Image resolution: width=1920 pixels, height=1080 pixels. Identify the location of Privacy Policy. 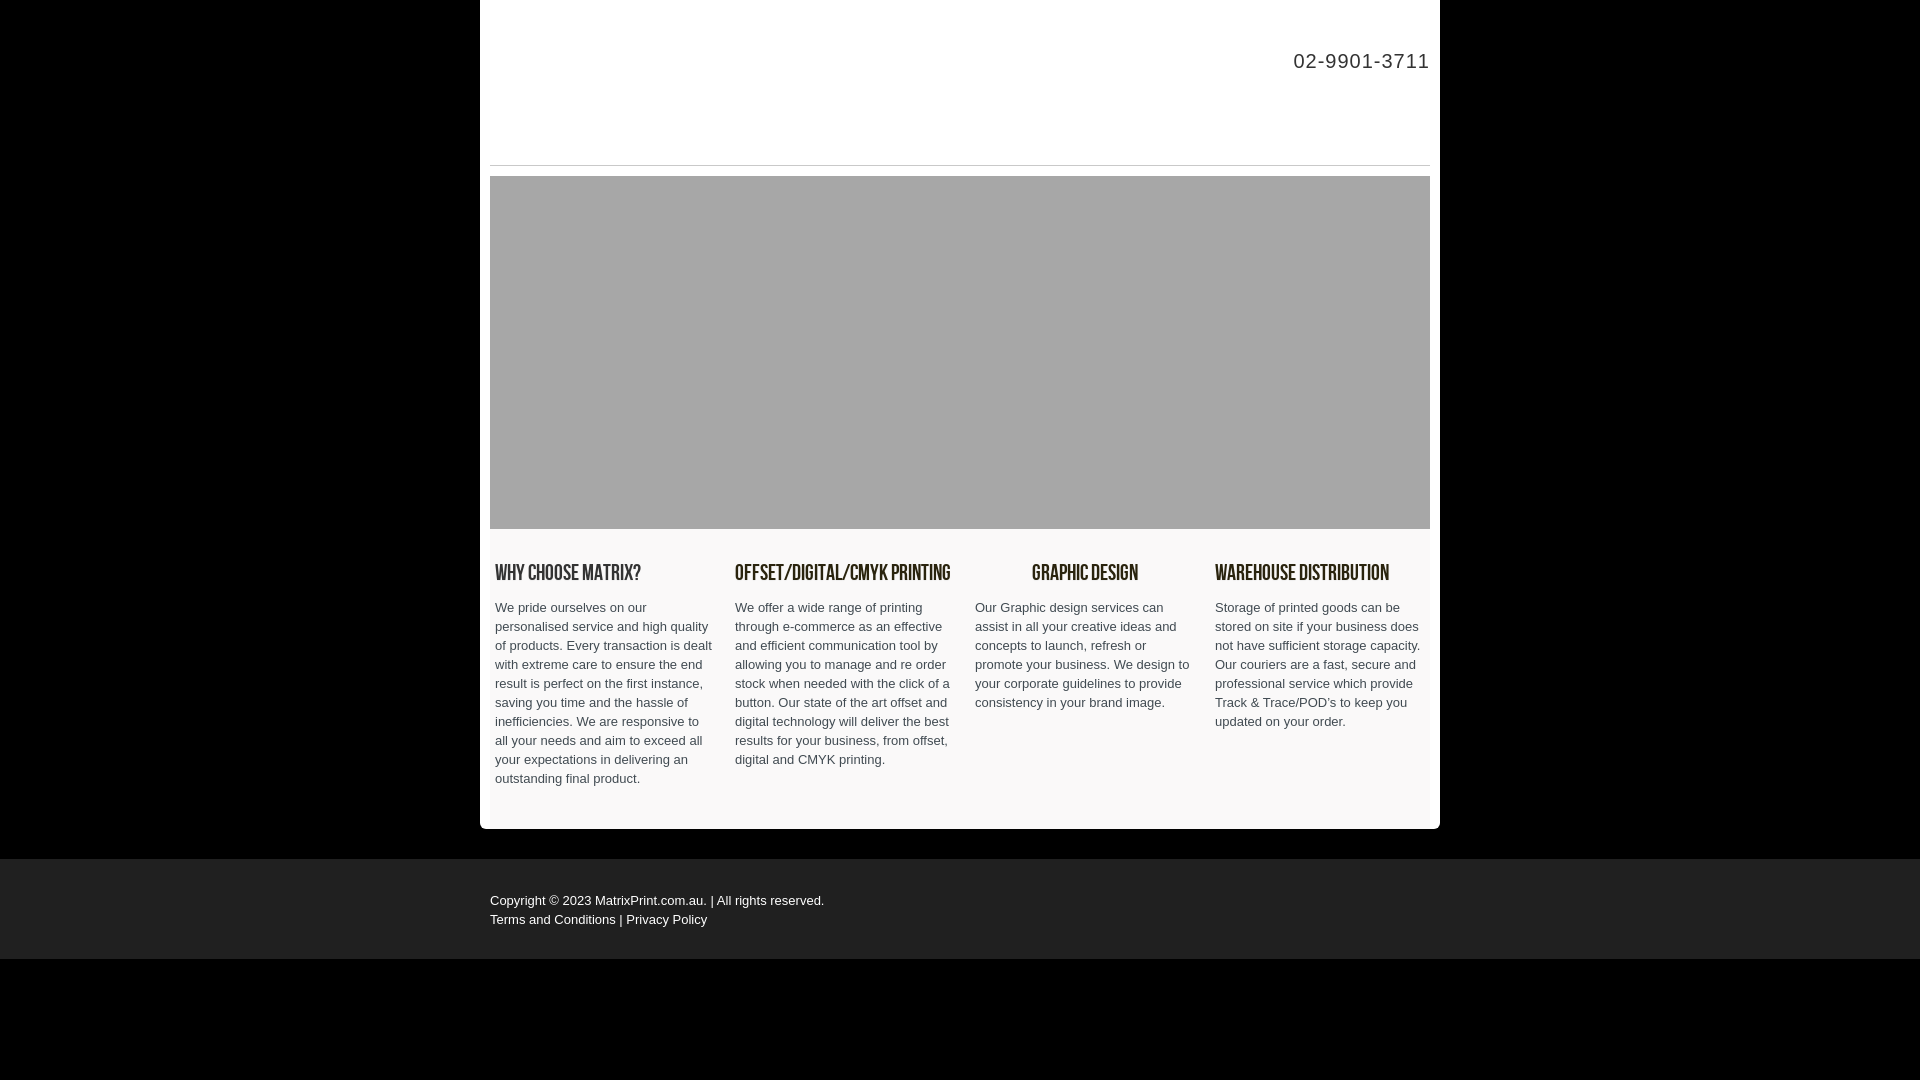
(666, 920).